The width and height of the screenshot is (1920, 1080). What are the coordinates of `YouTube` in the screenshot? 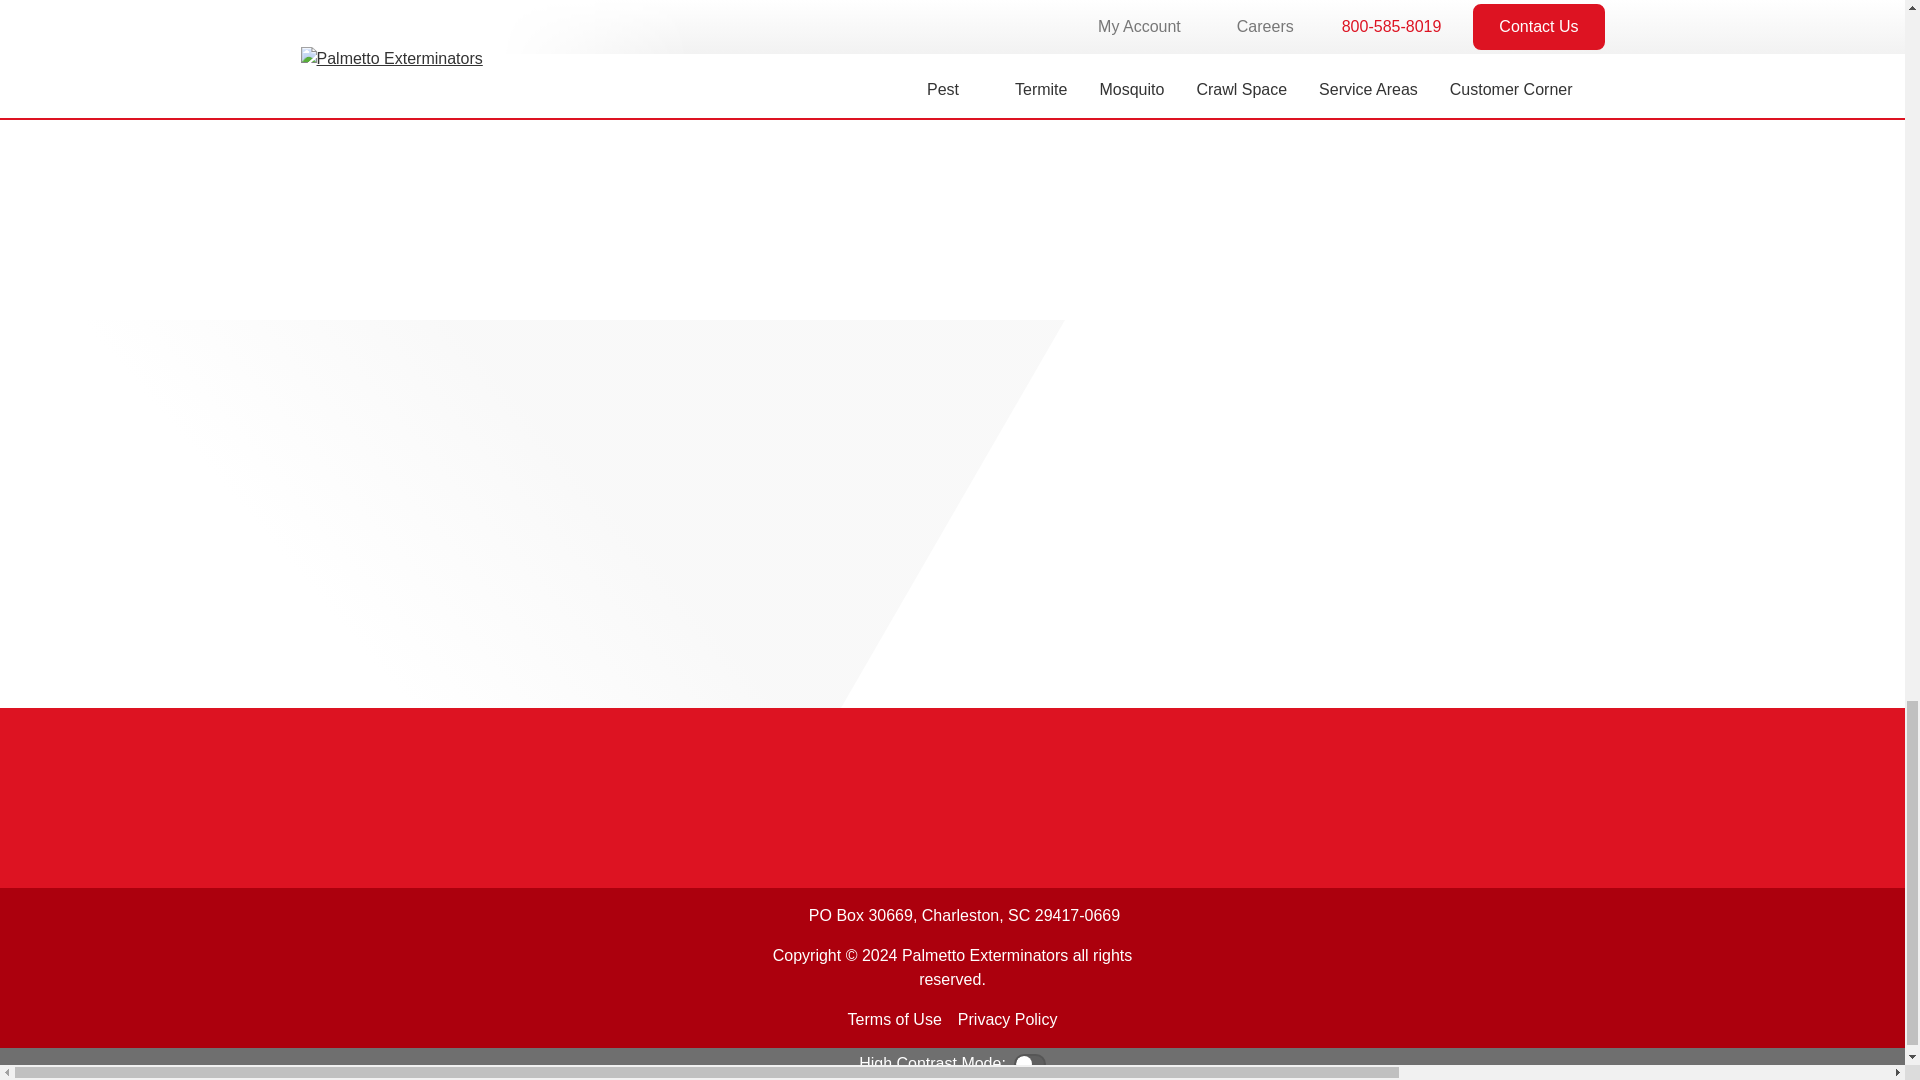 It's located at (374, 967).